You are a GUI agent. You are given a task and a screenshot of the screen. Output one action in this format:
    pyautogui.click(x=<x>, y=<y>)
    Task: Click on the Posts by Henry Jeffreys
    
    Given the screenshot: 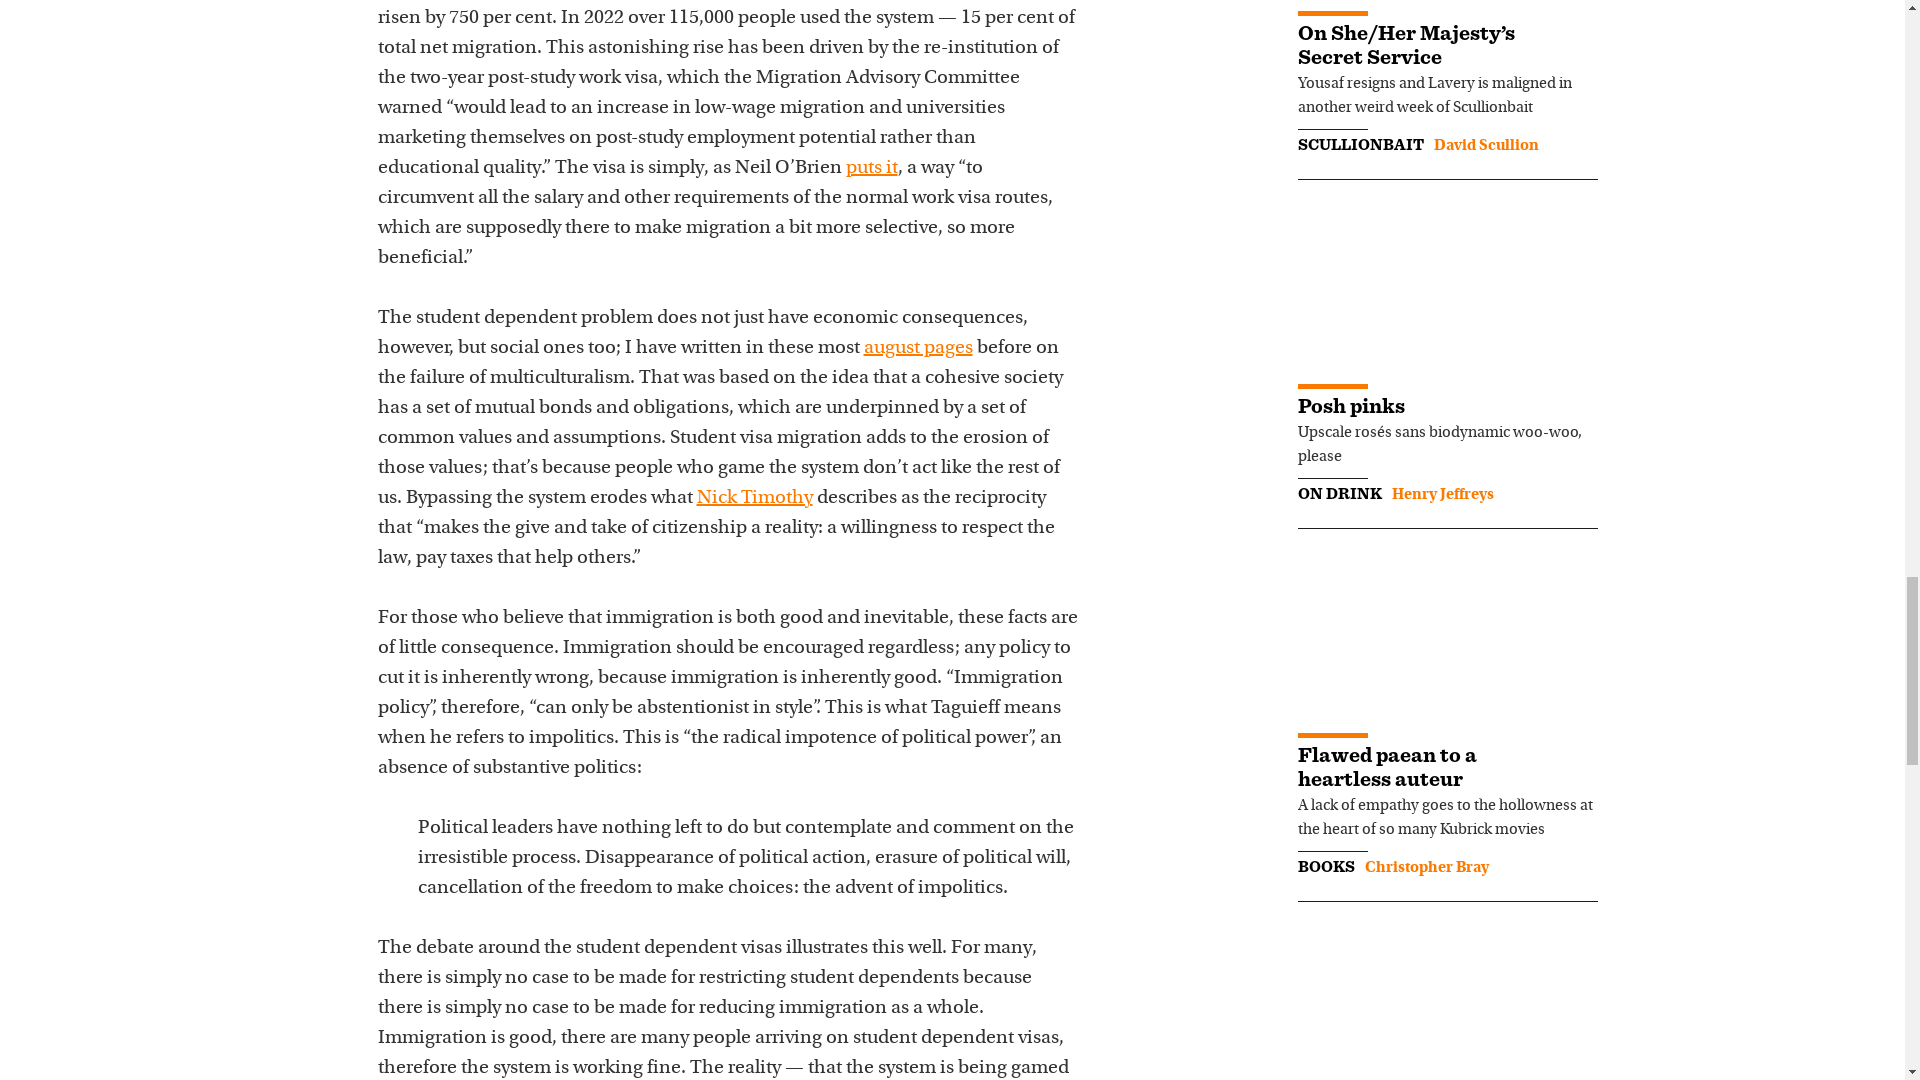 What is the action you would take?
    pyautogui.click(x=1442, y=495)
    